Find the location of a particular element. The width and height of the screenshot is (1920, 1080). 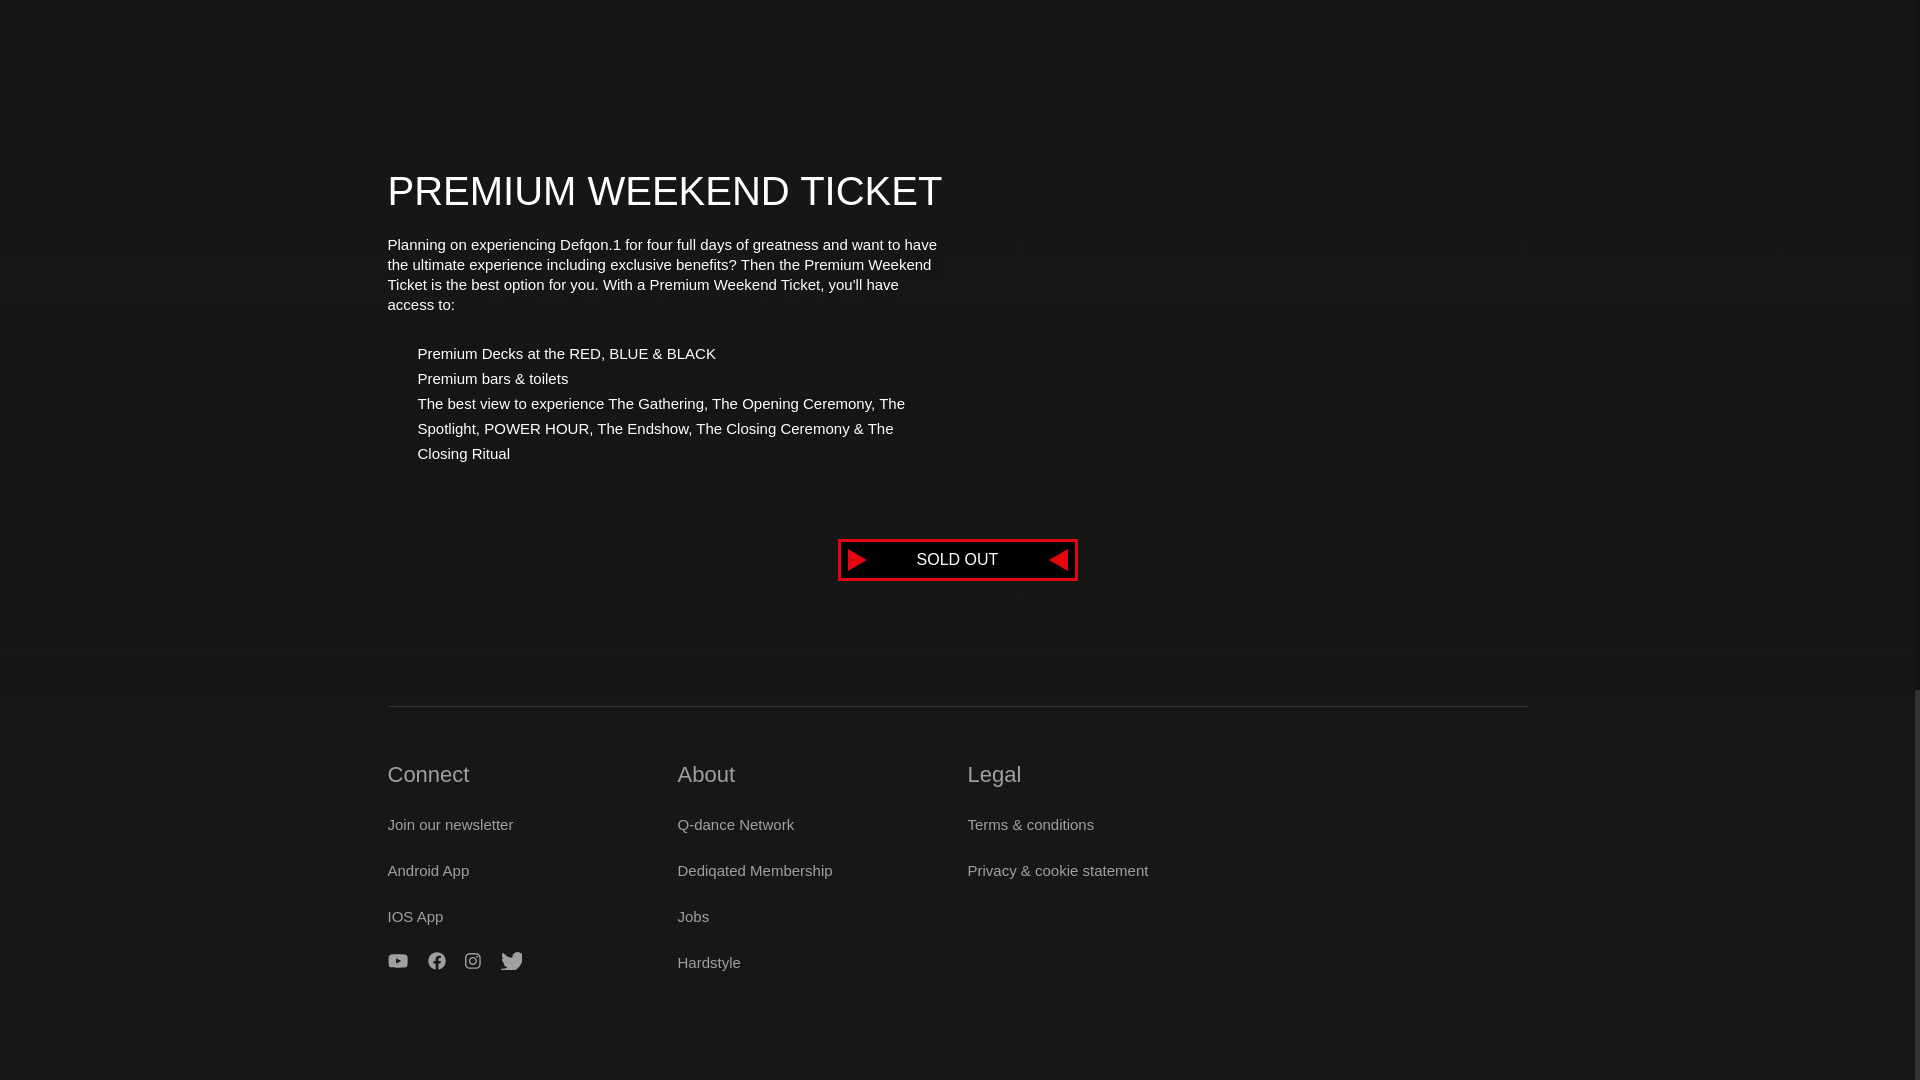

Q-dance Network is located at coordinates (736, 824).